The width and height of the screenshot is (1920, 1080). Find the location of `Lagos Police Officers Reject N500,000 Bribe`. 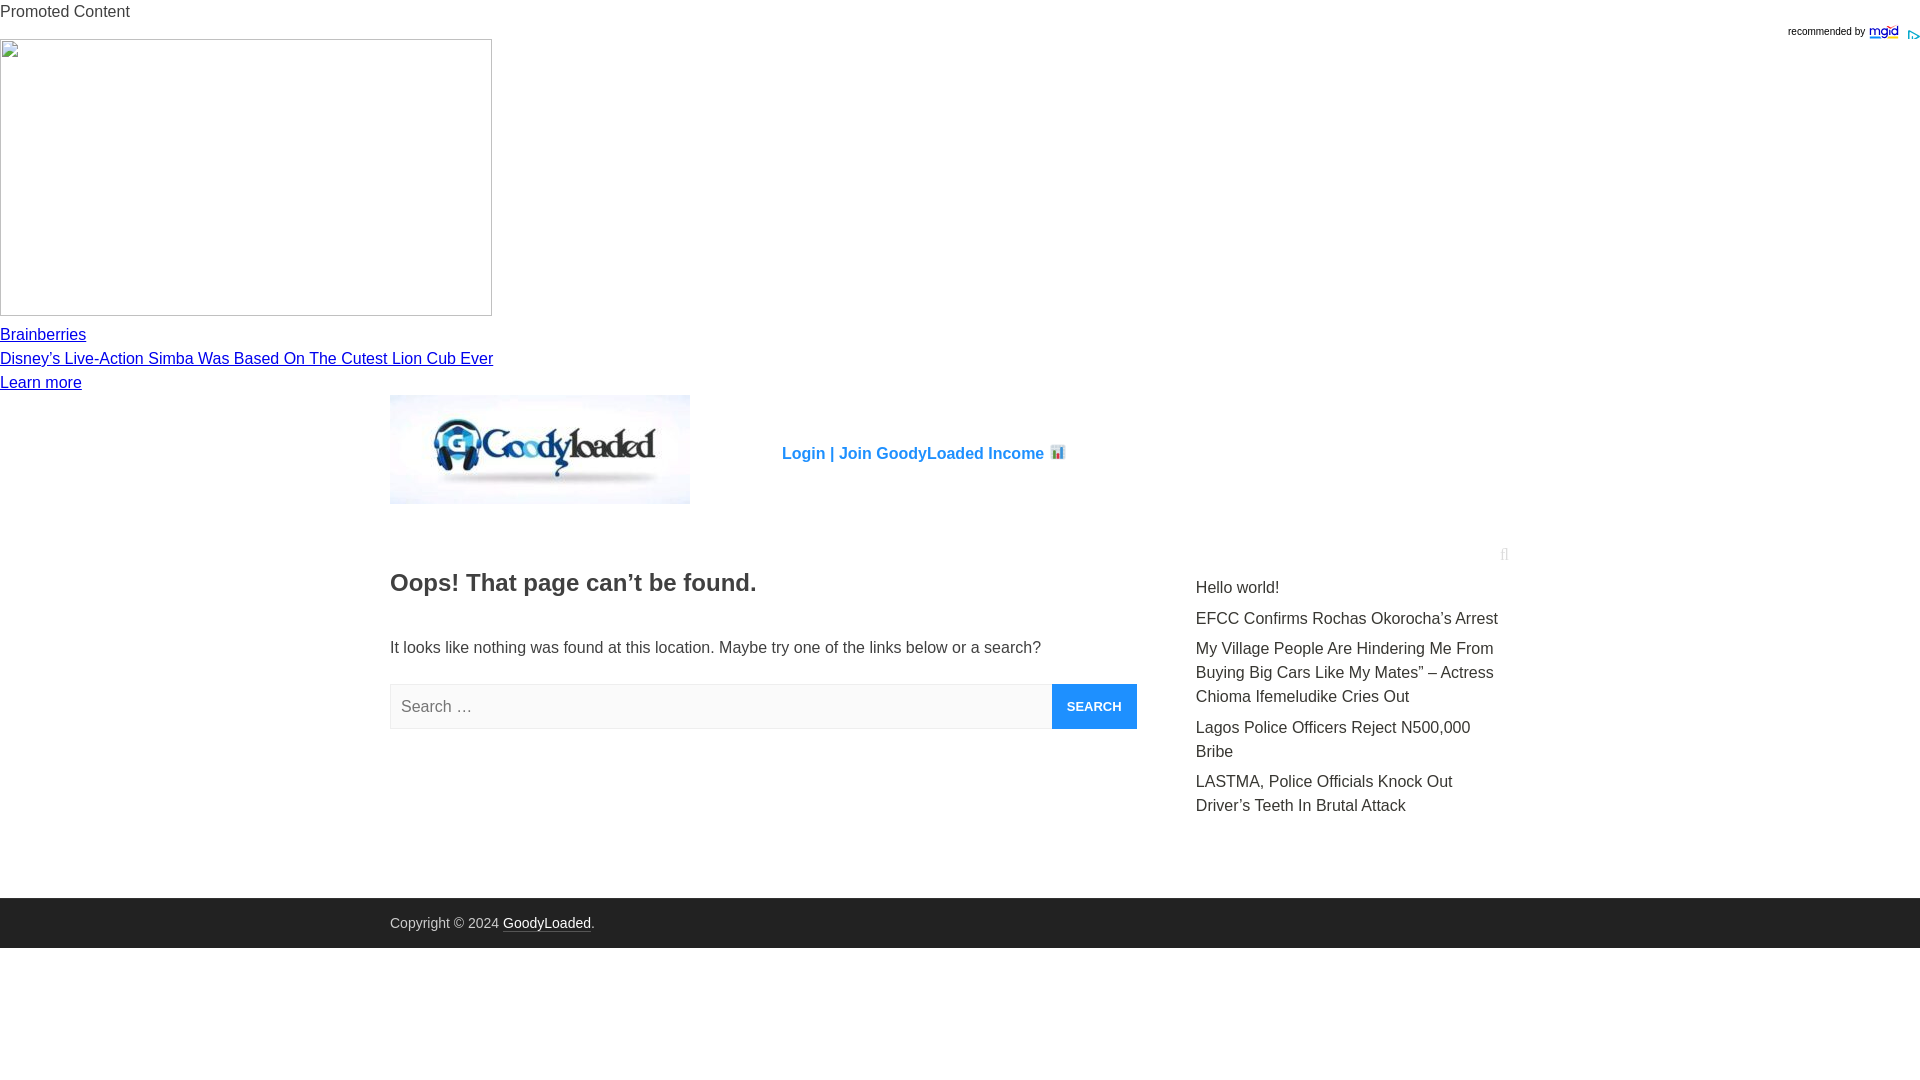

Lagos Police Officers Reject N500,000 Bribe is located at coordinates (1333, 740).